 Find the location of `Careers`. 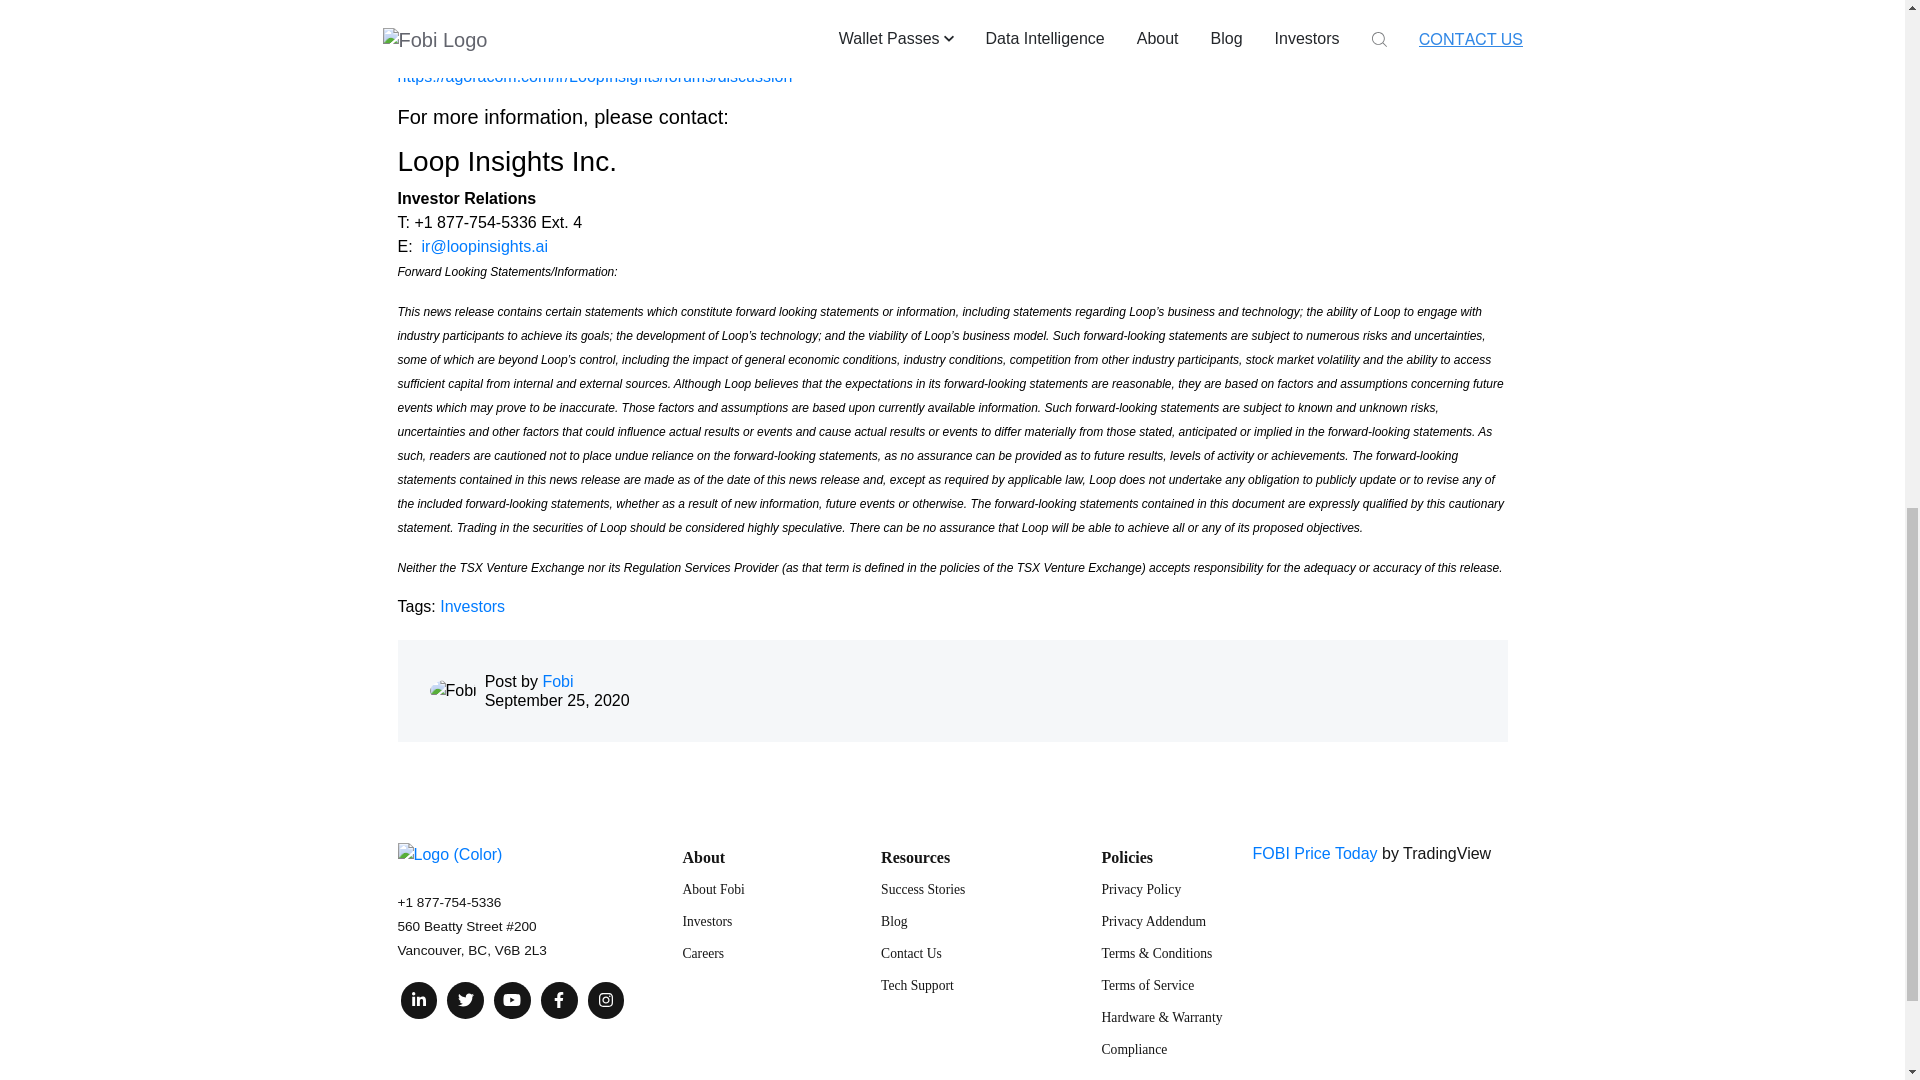

Careers is located at coordinates (702, 954).